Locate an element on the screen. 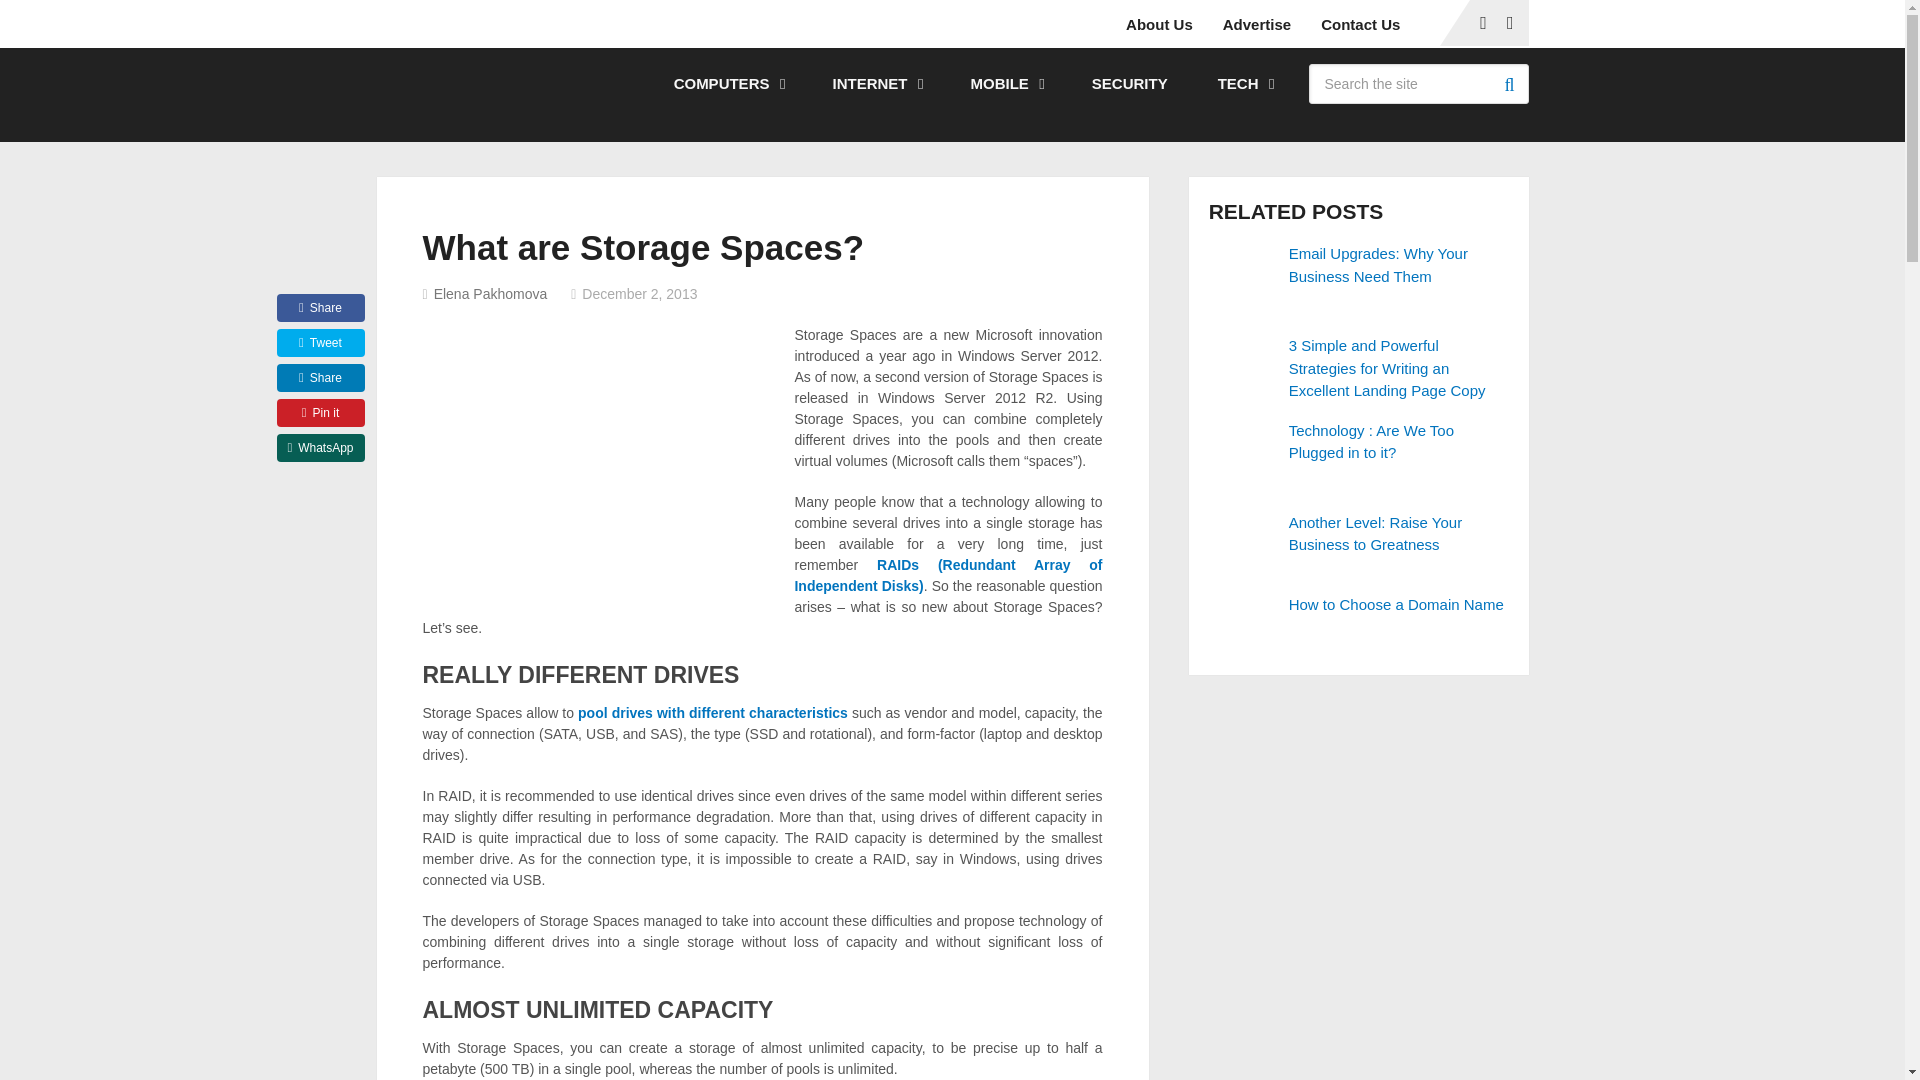  COMPUTERS is located at coordinates (728, 83).